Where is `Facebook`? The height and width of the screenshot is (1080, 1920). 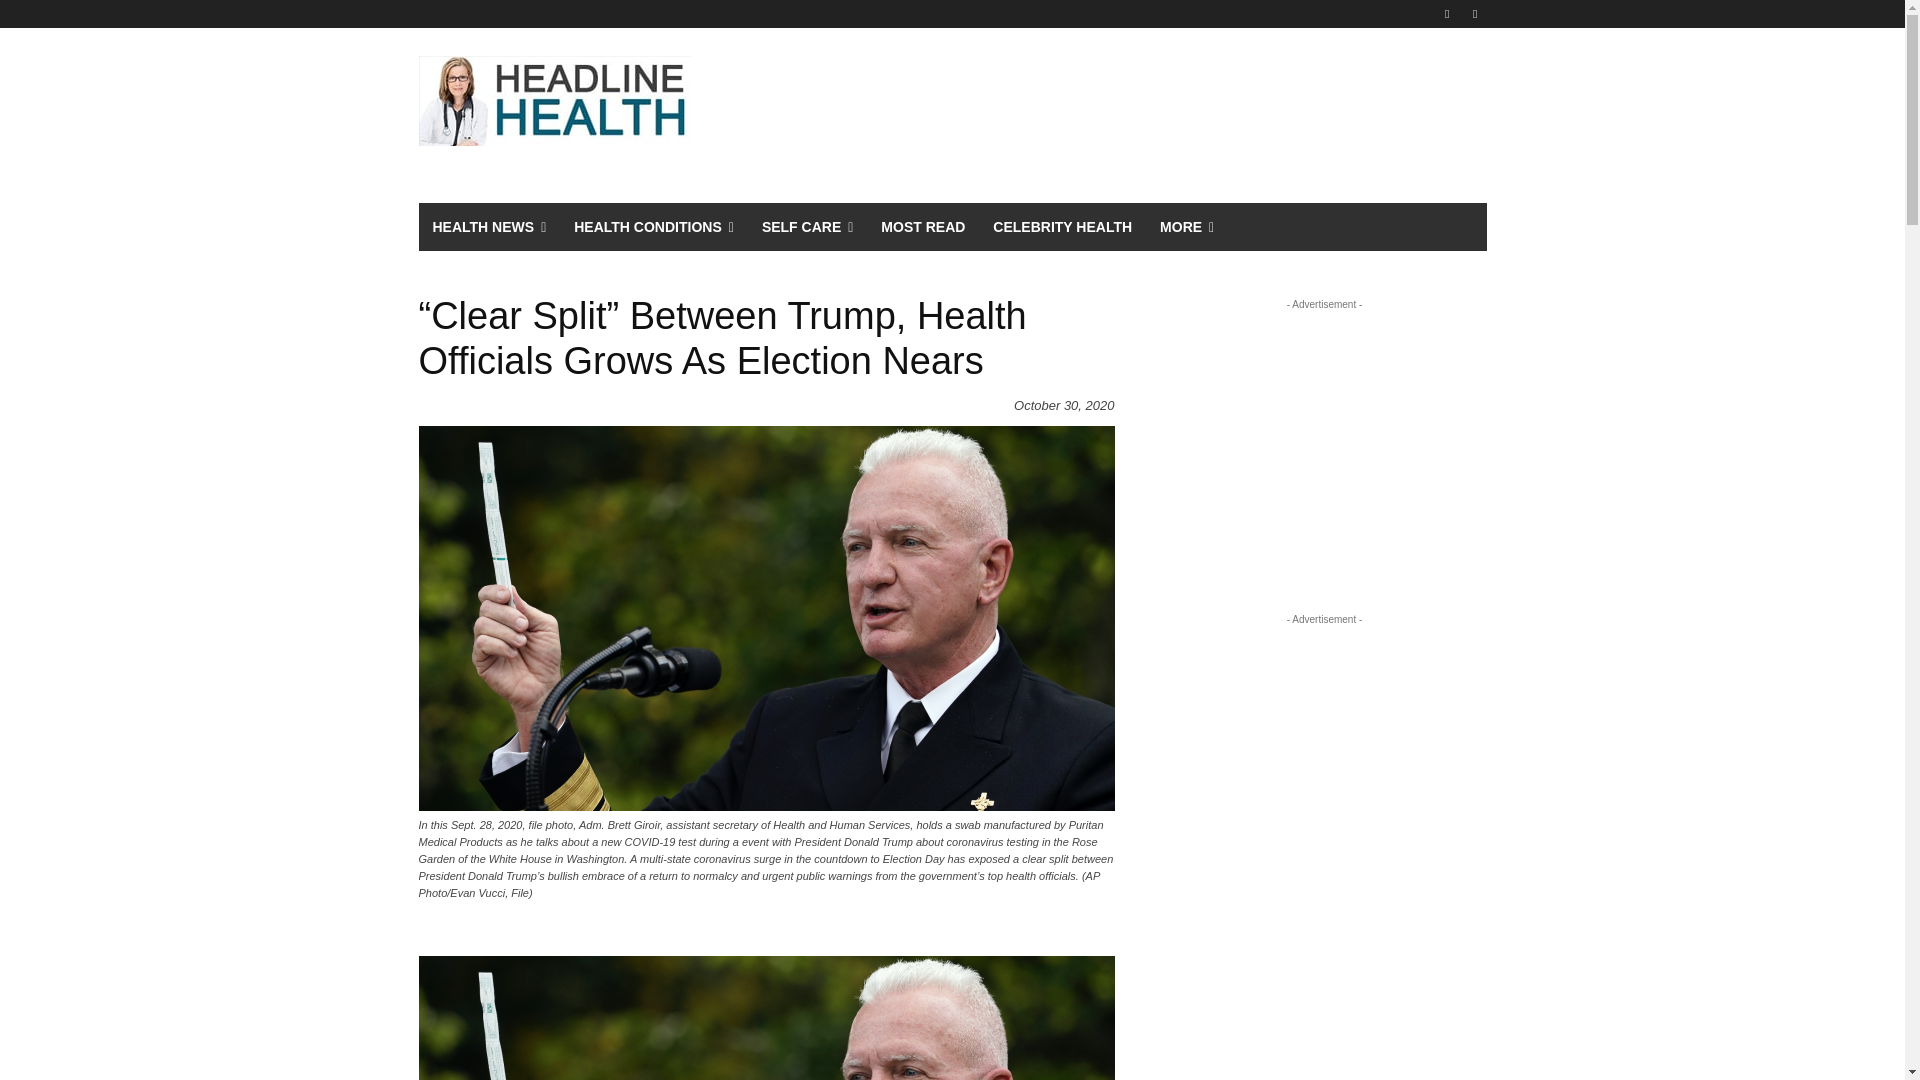
Facebook is located at coordinates (1448, 13).